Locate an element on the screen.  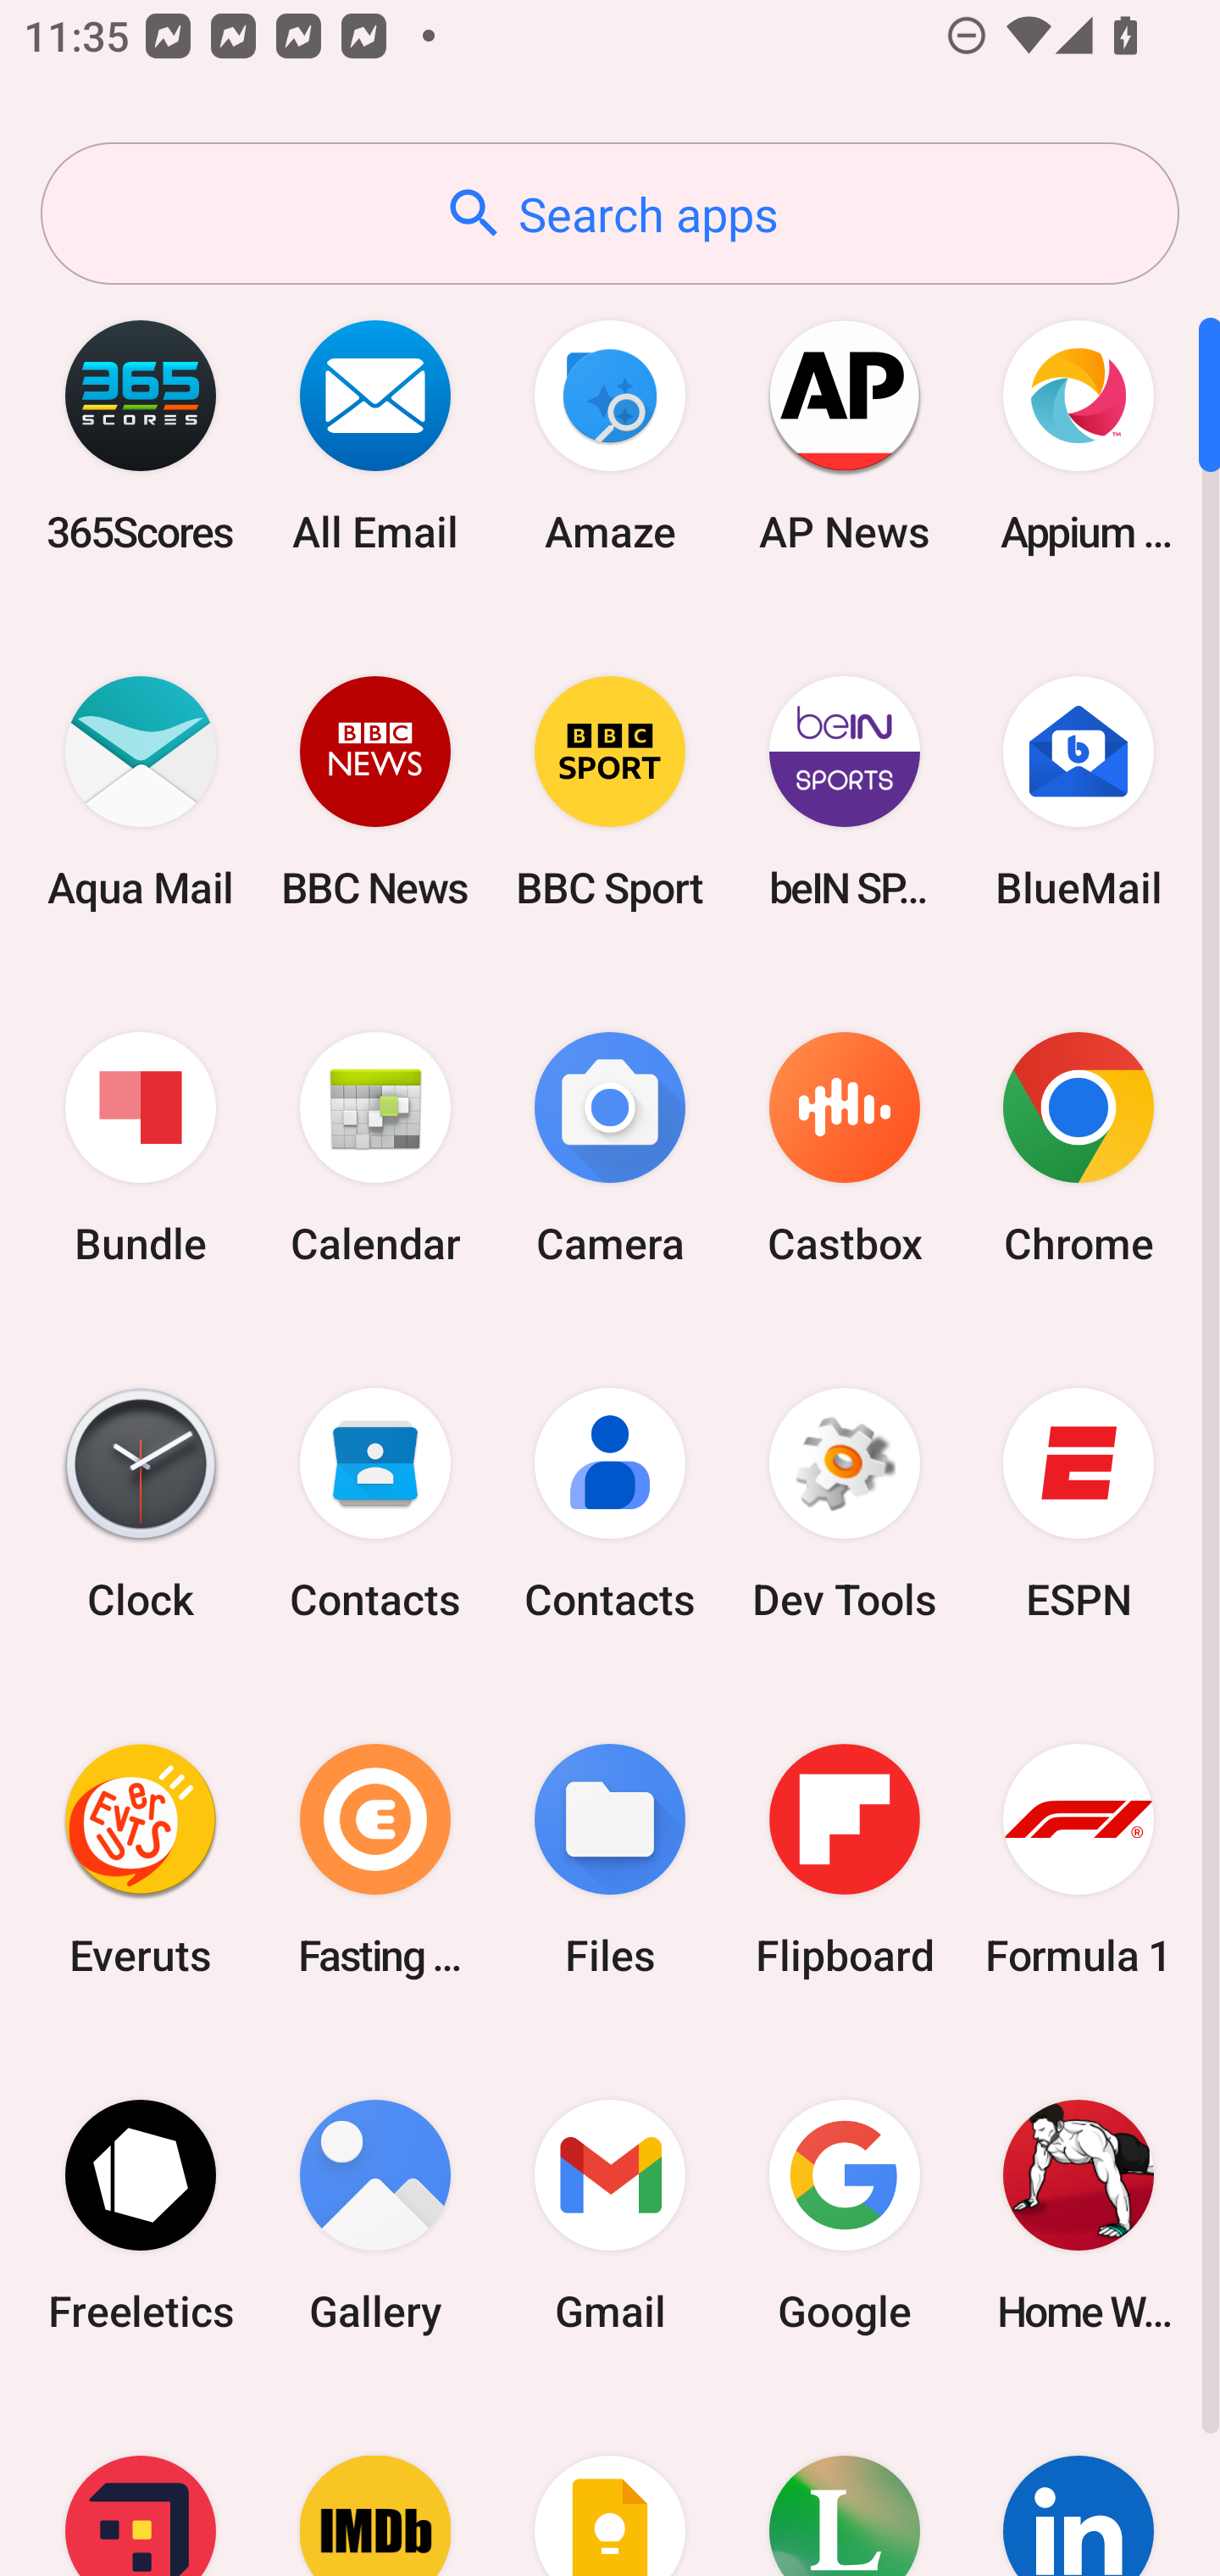
Hotels.com is located at coordinates (141, 2484).